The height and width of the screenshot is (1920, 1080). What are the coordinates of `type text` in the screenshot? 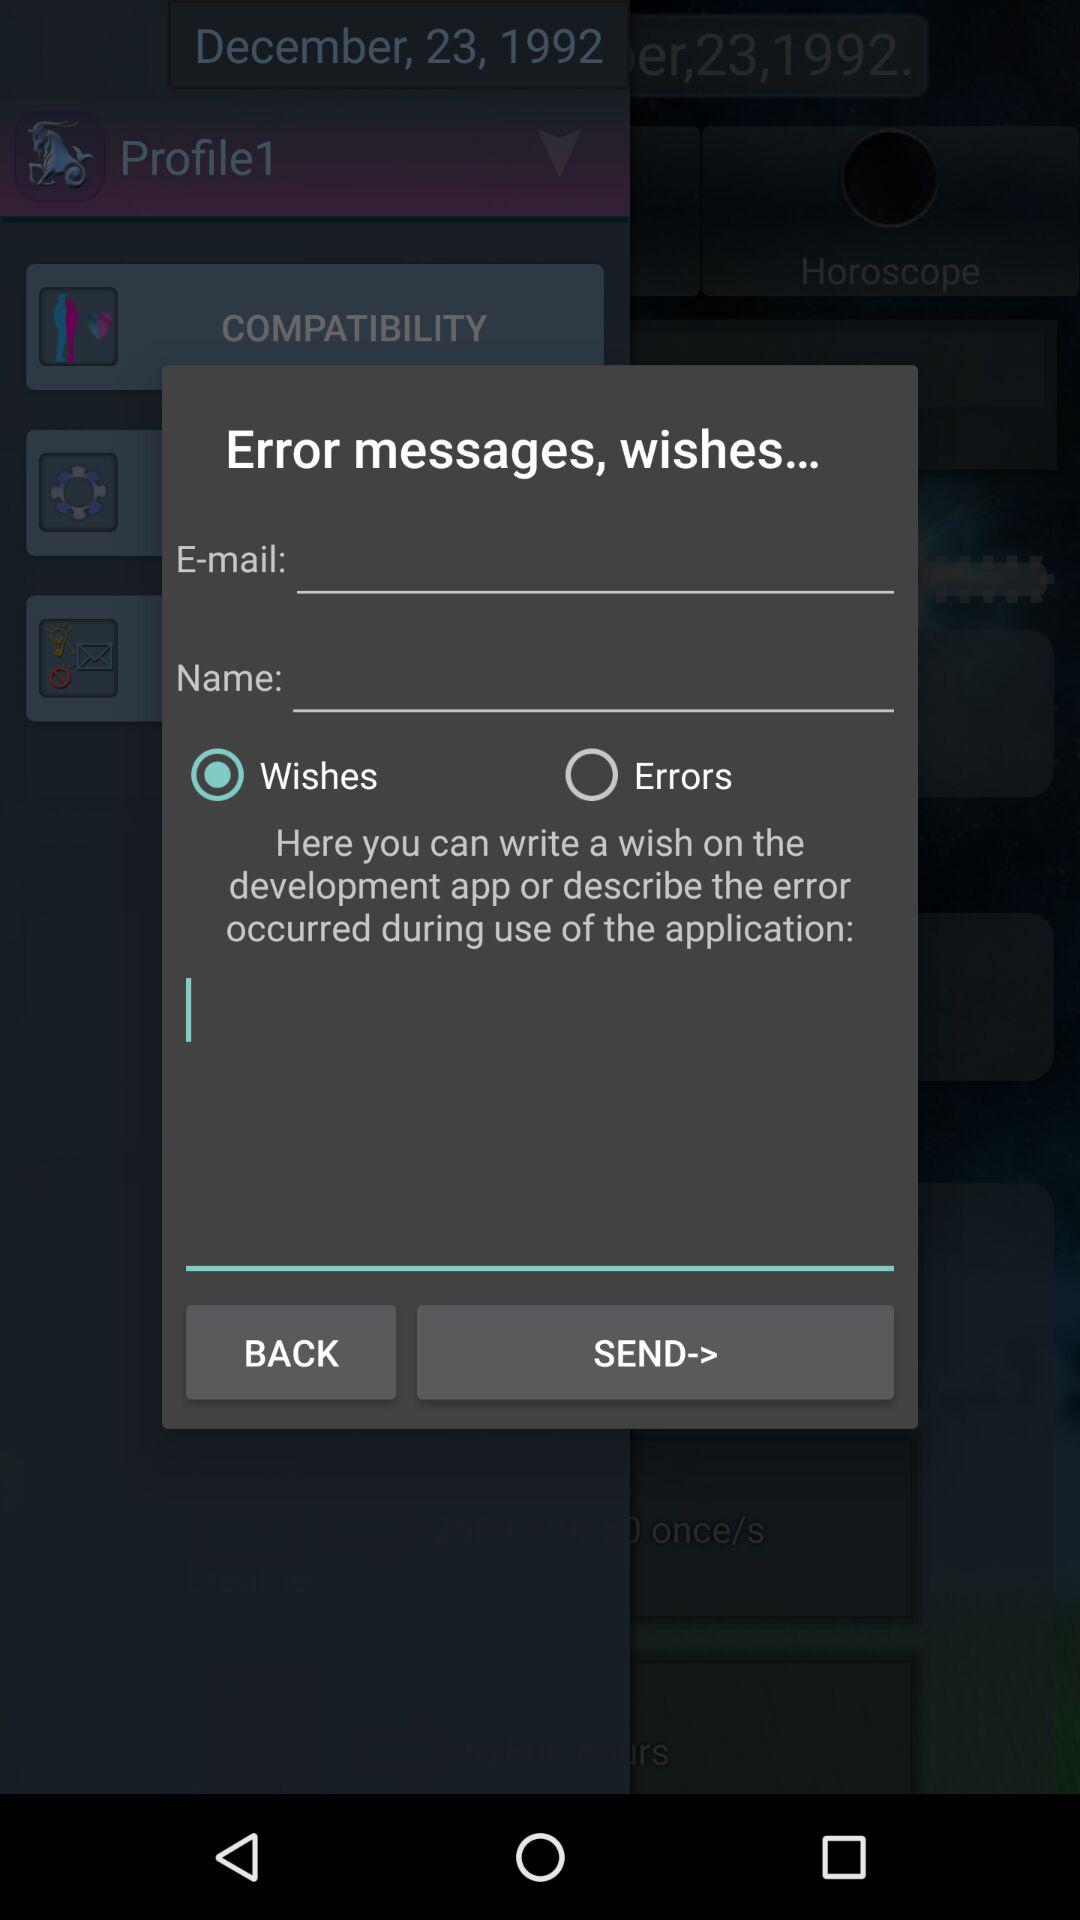 It's located at (595, 554).